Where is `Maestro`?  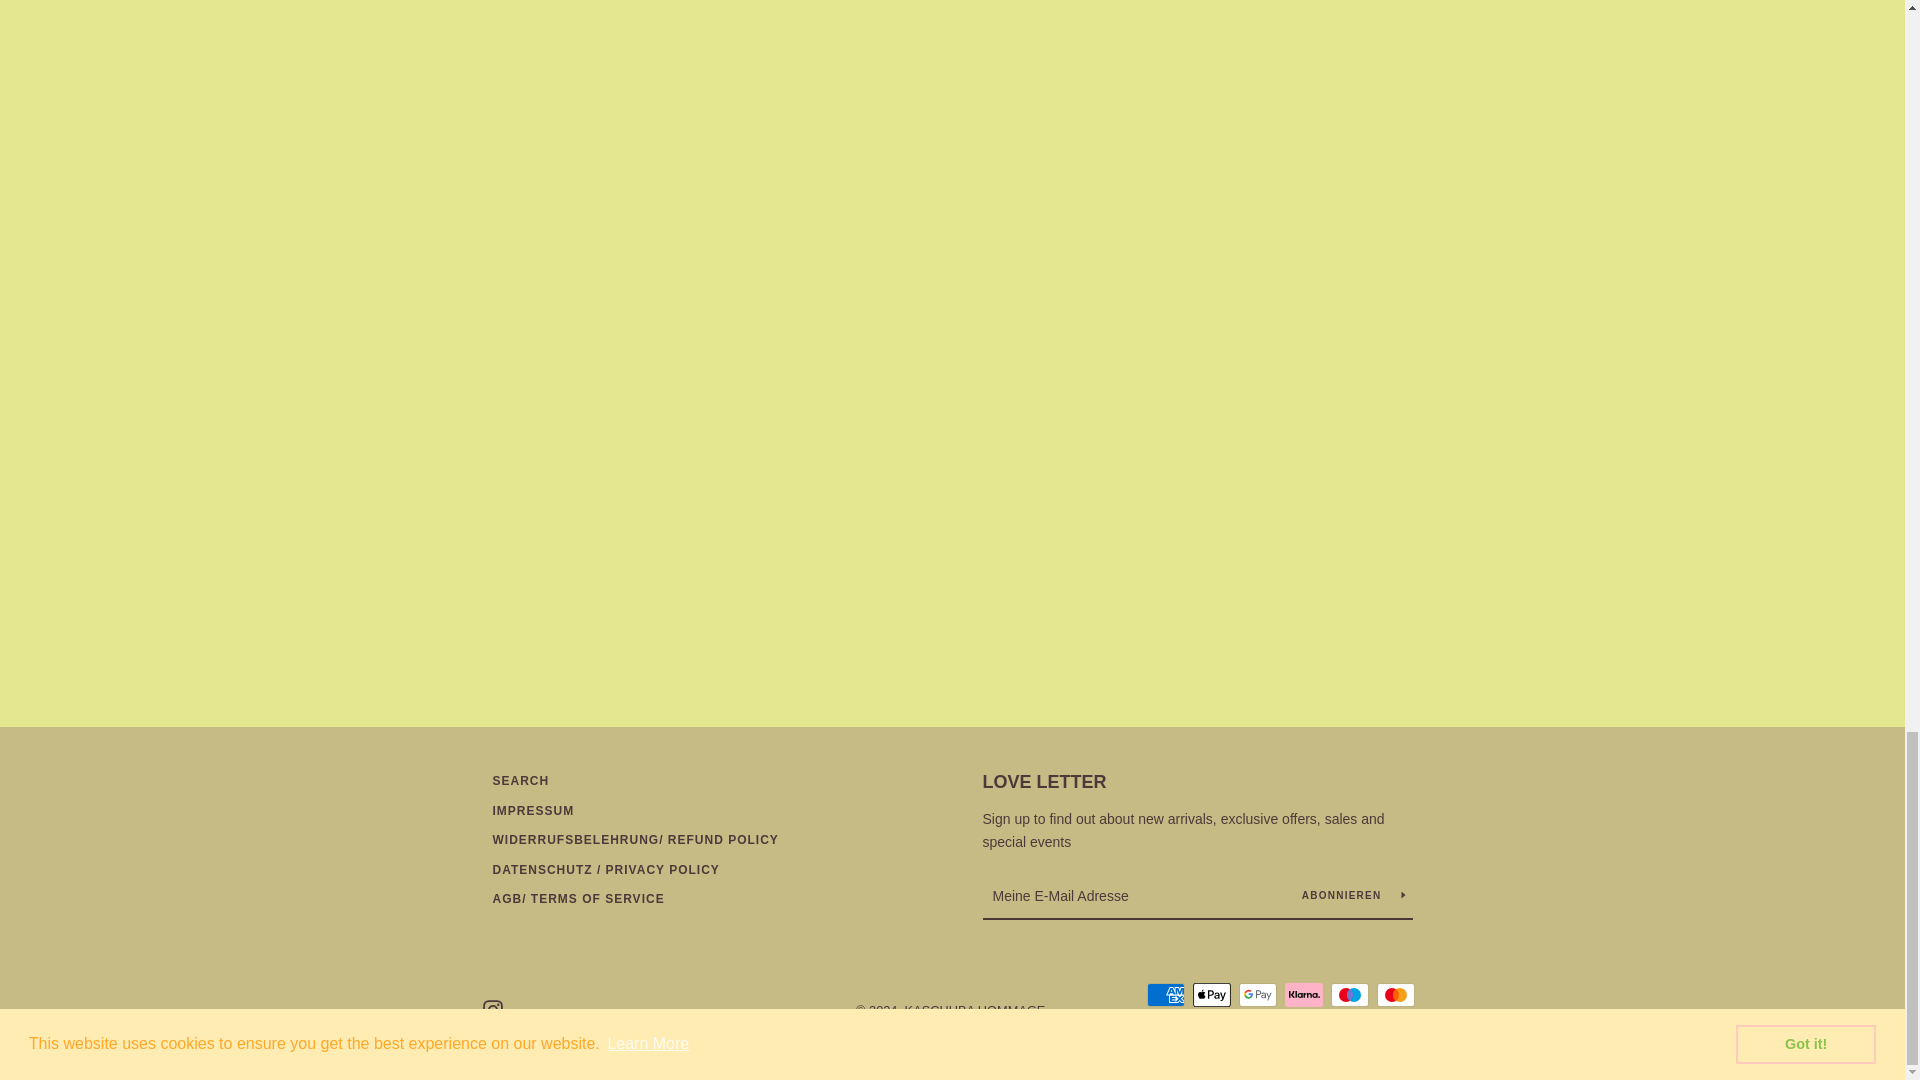
Maestro is located at coordinates (1348, 994).